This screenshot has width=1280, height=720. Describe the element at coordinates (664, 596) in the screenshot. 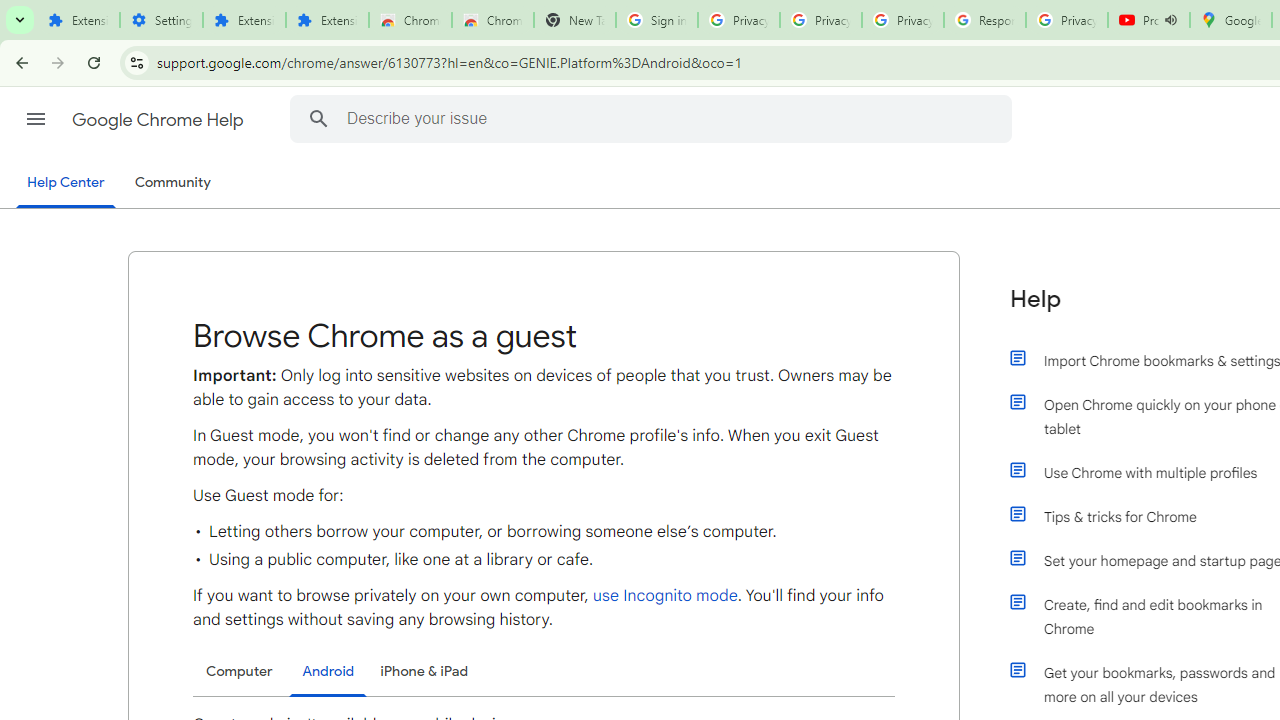

I see `use Incognito mode` at that location.